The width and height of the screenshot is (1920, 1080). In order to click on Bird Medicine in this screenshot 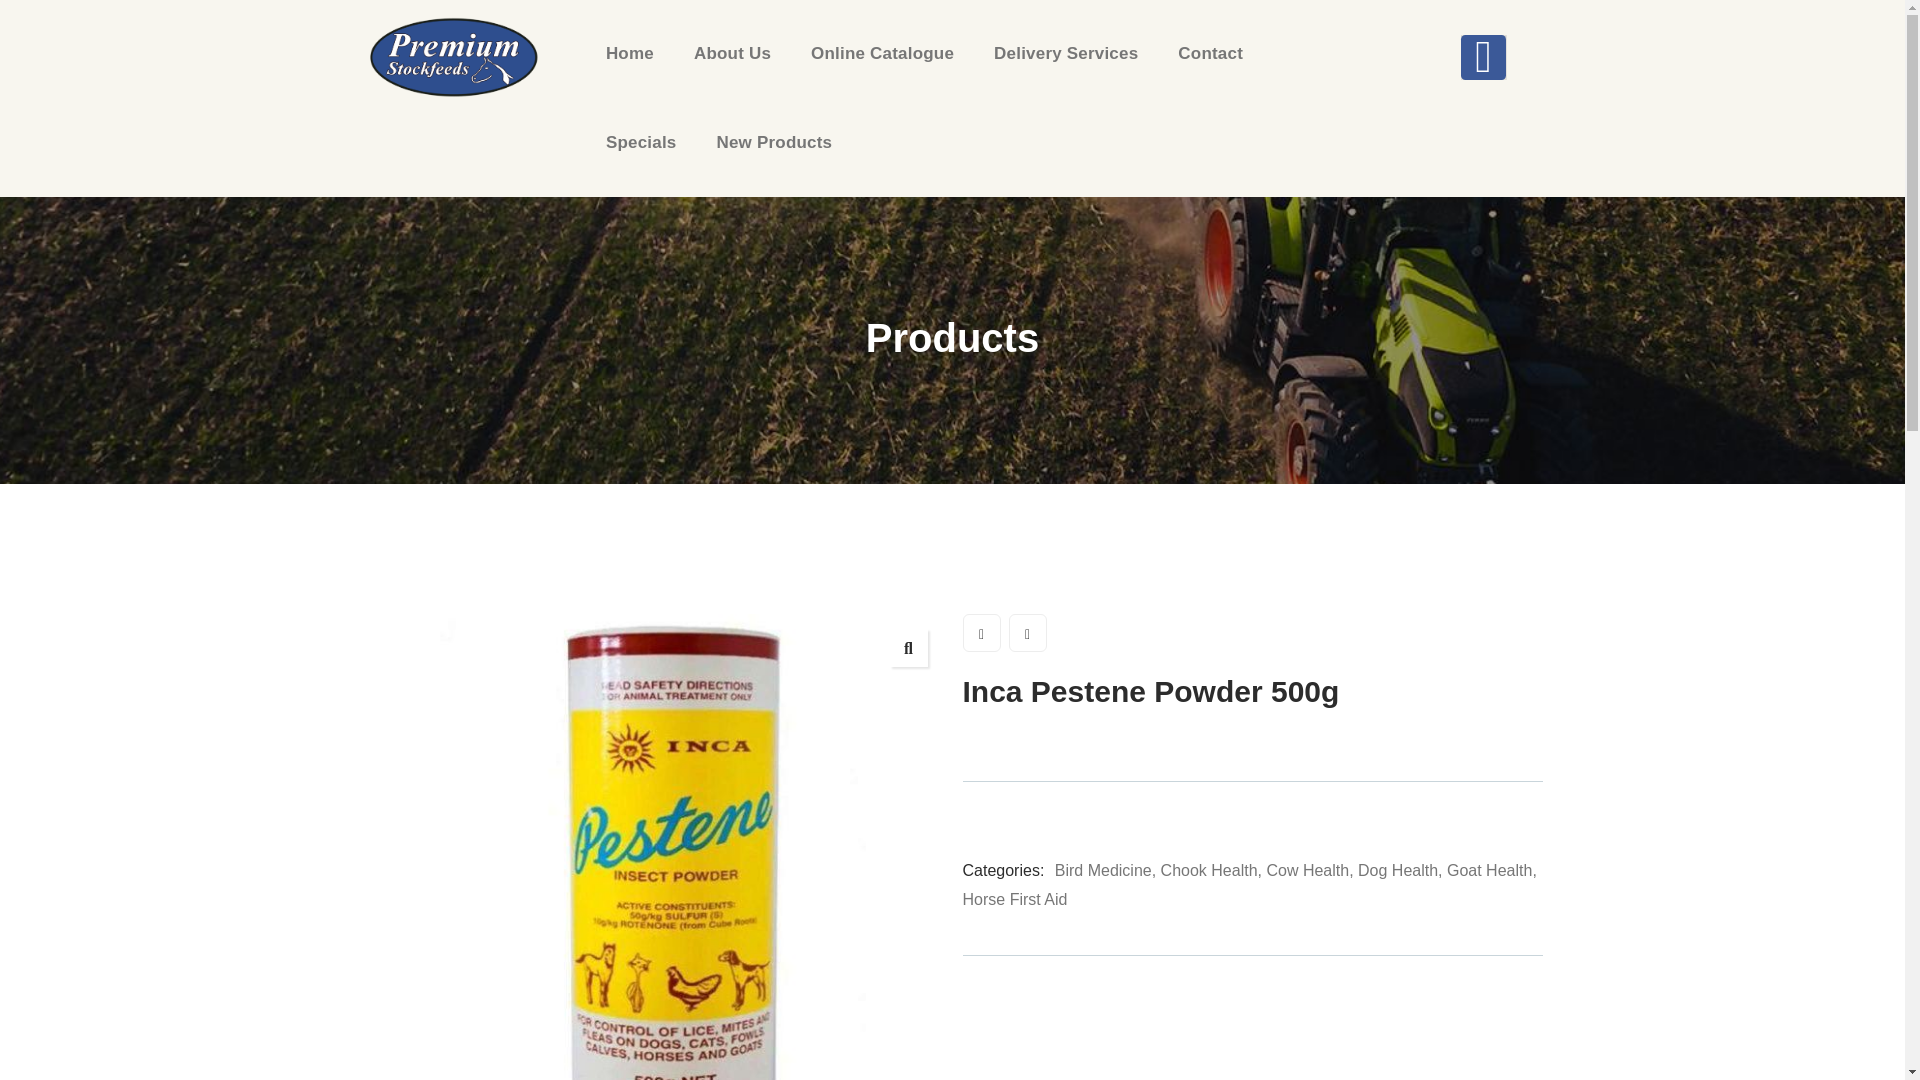, I will do `click(1103, 870)`.